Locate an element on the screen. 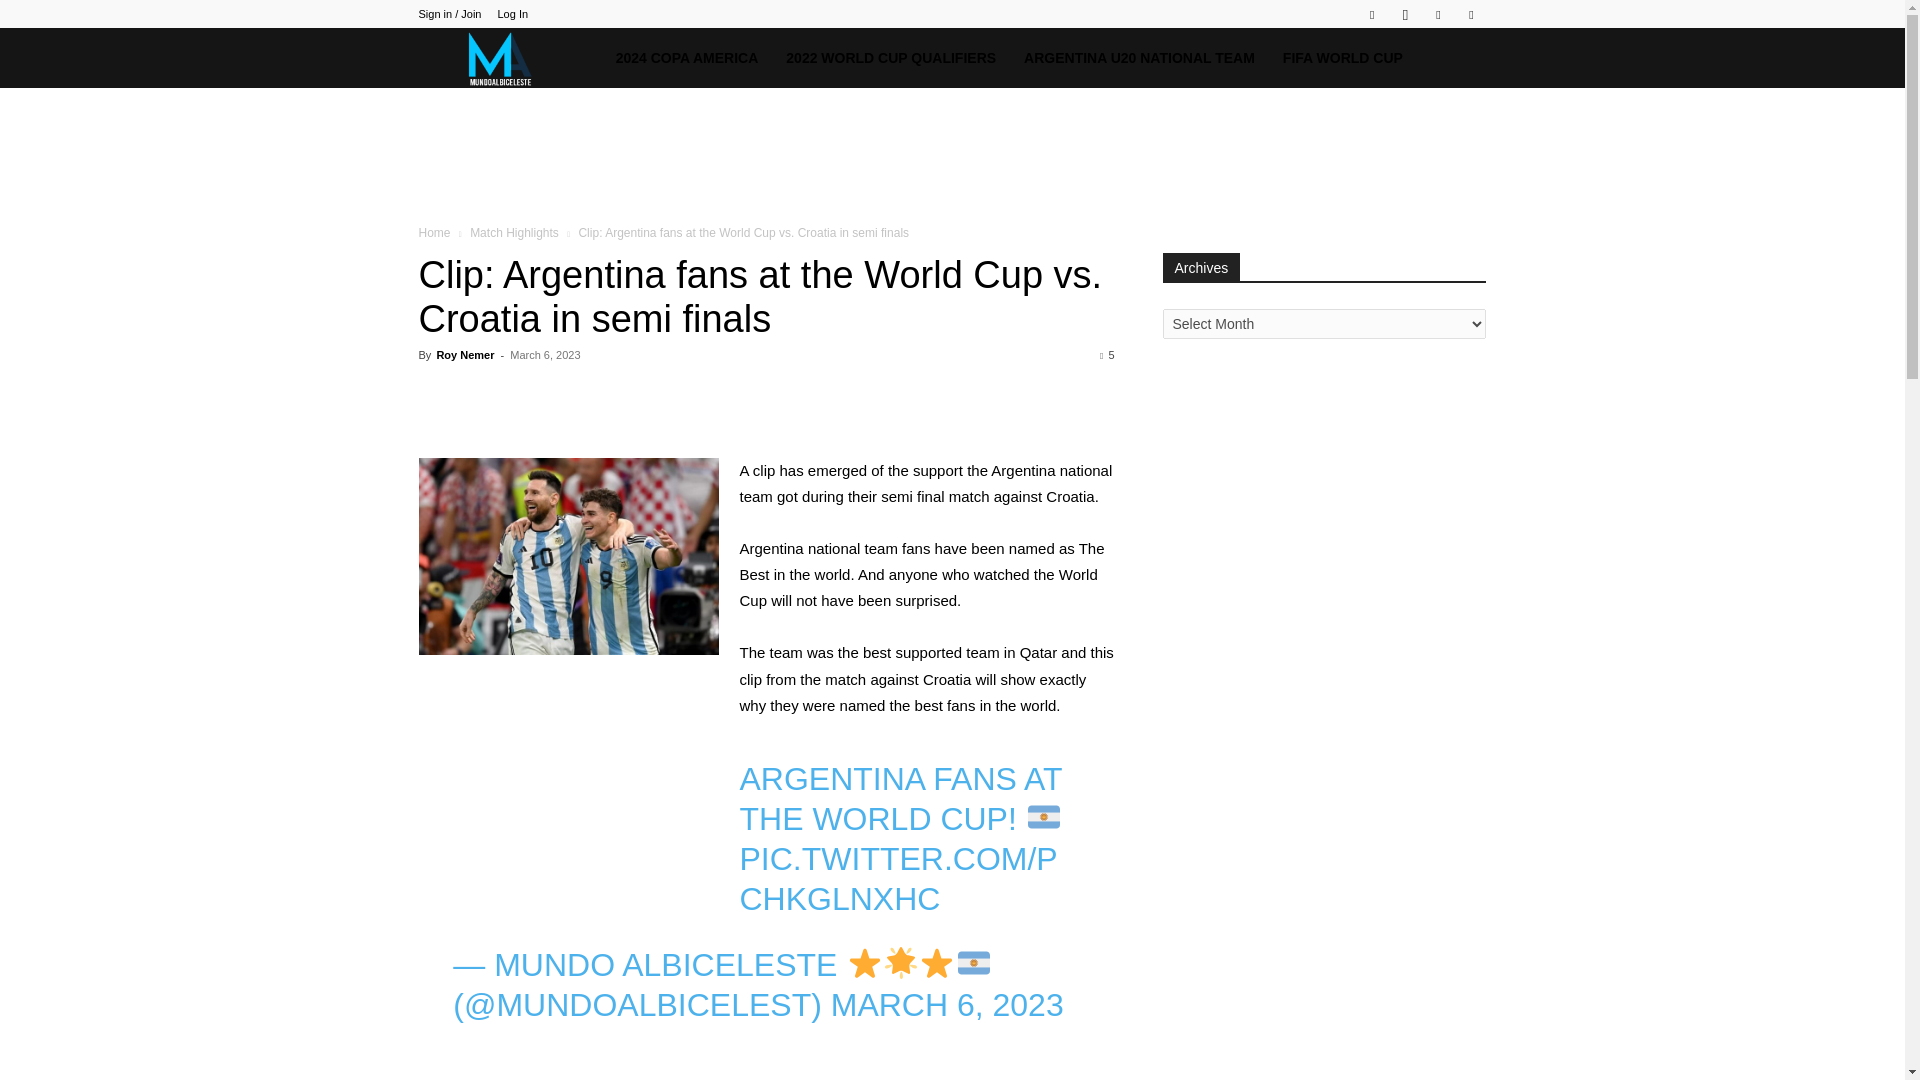 Image resolution: width=1920 pixels, height=1080 pixels. Facebook is located at coordinates (1372, 14).